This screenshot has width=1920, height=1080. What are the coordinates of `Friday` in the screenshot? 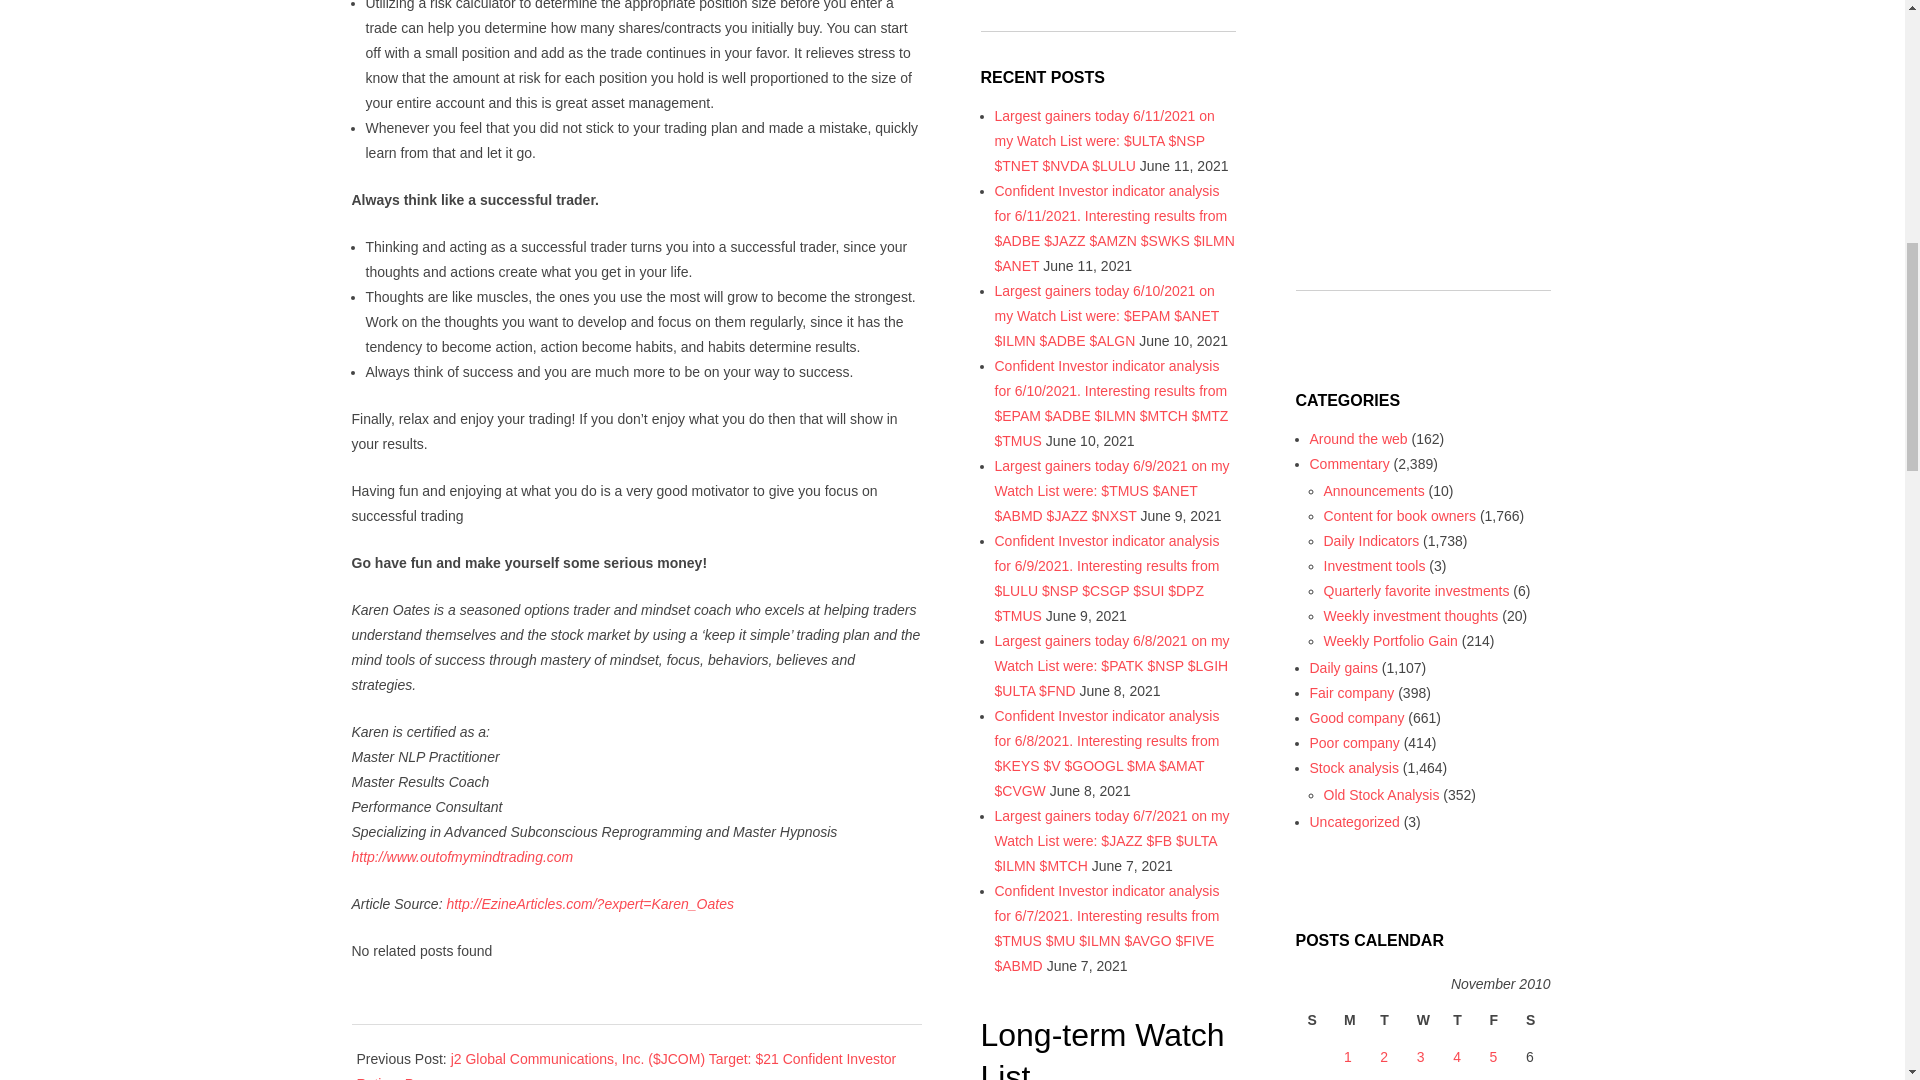 It's located at (1496, 1020).